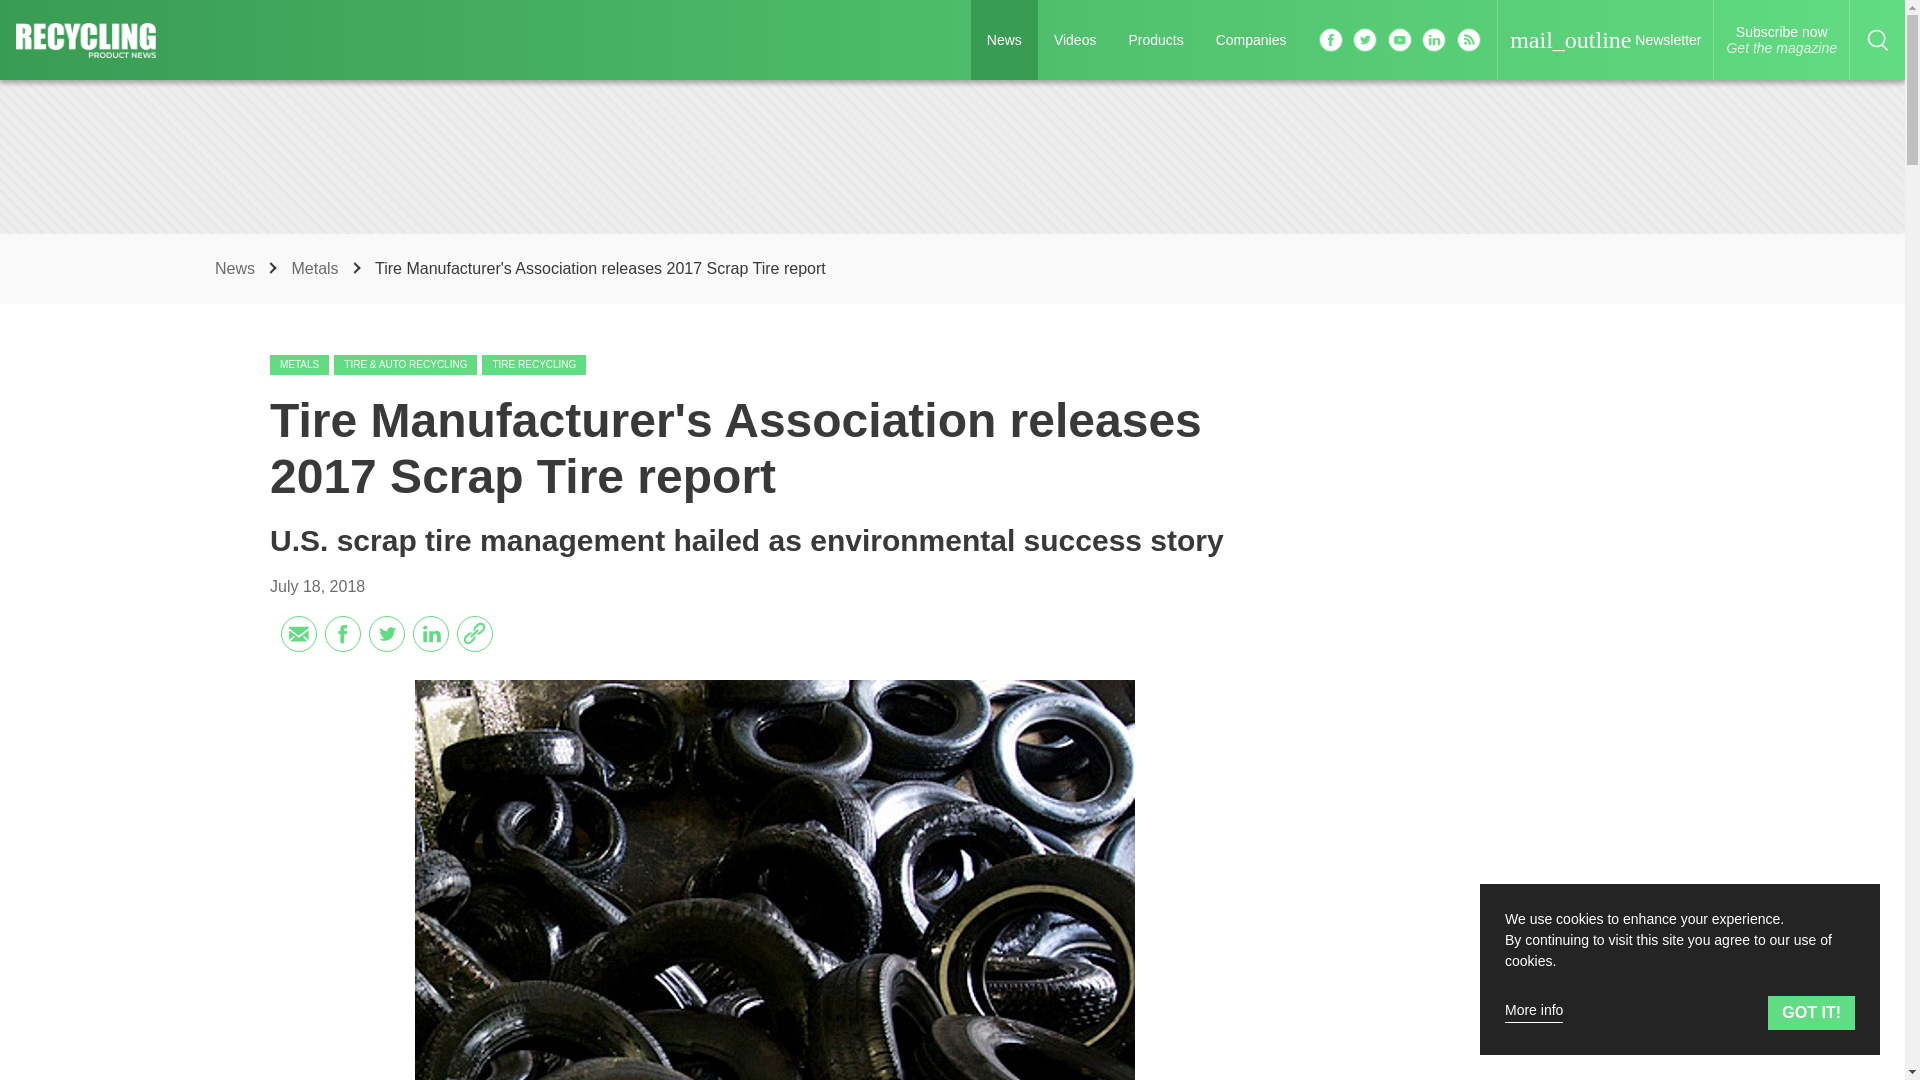 Image resolution: width=1920 pixels, height=1080 pixels. What do you see at coordinates (1484, 654) in the screenshot?
I see `3rd party ad content` at bounding box center [1484, 654].